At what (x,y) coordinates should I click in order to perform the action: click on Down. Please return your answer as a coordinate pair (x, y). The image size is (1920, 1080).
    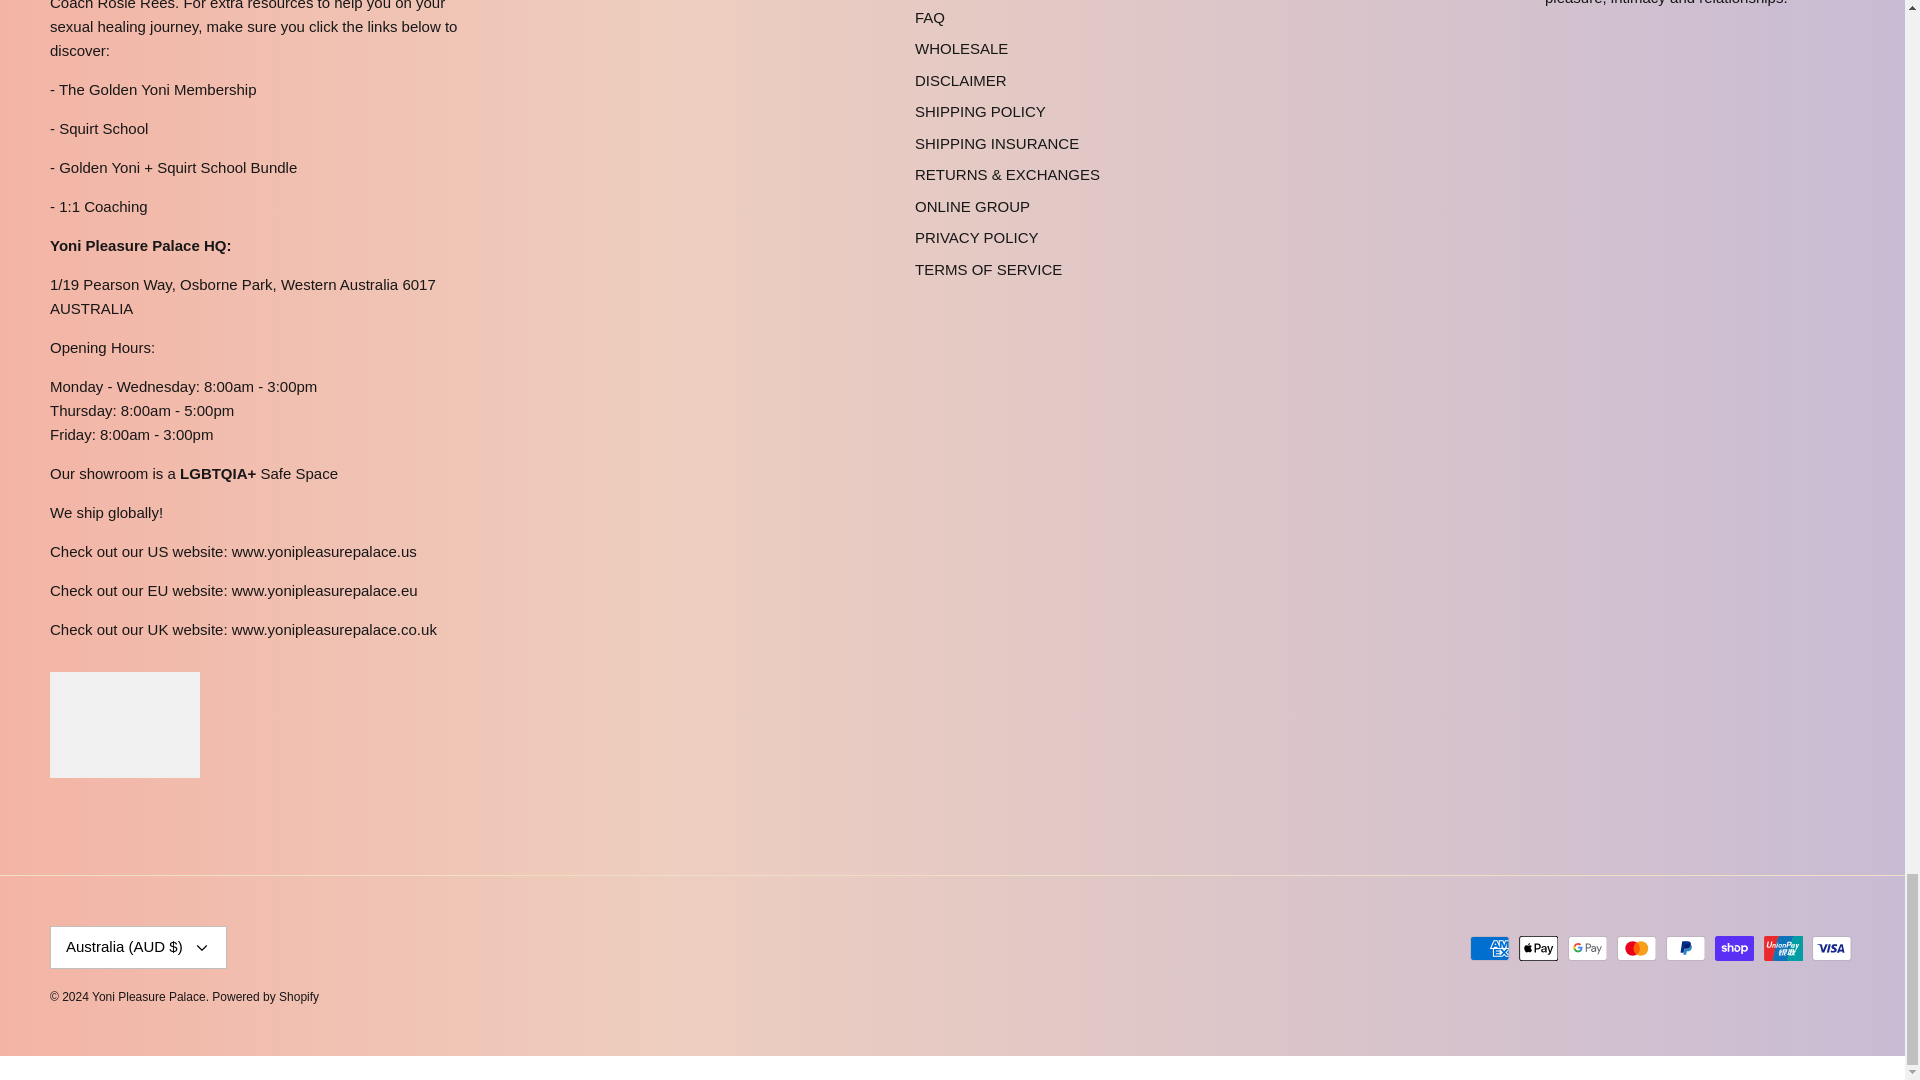
    Looking at the image, I should click on (202, 947).